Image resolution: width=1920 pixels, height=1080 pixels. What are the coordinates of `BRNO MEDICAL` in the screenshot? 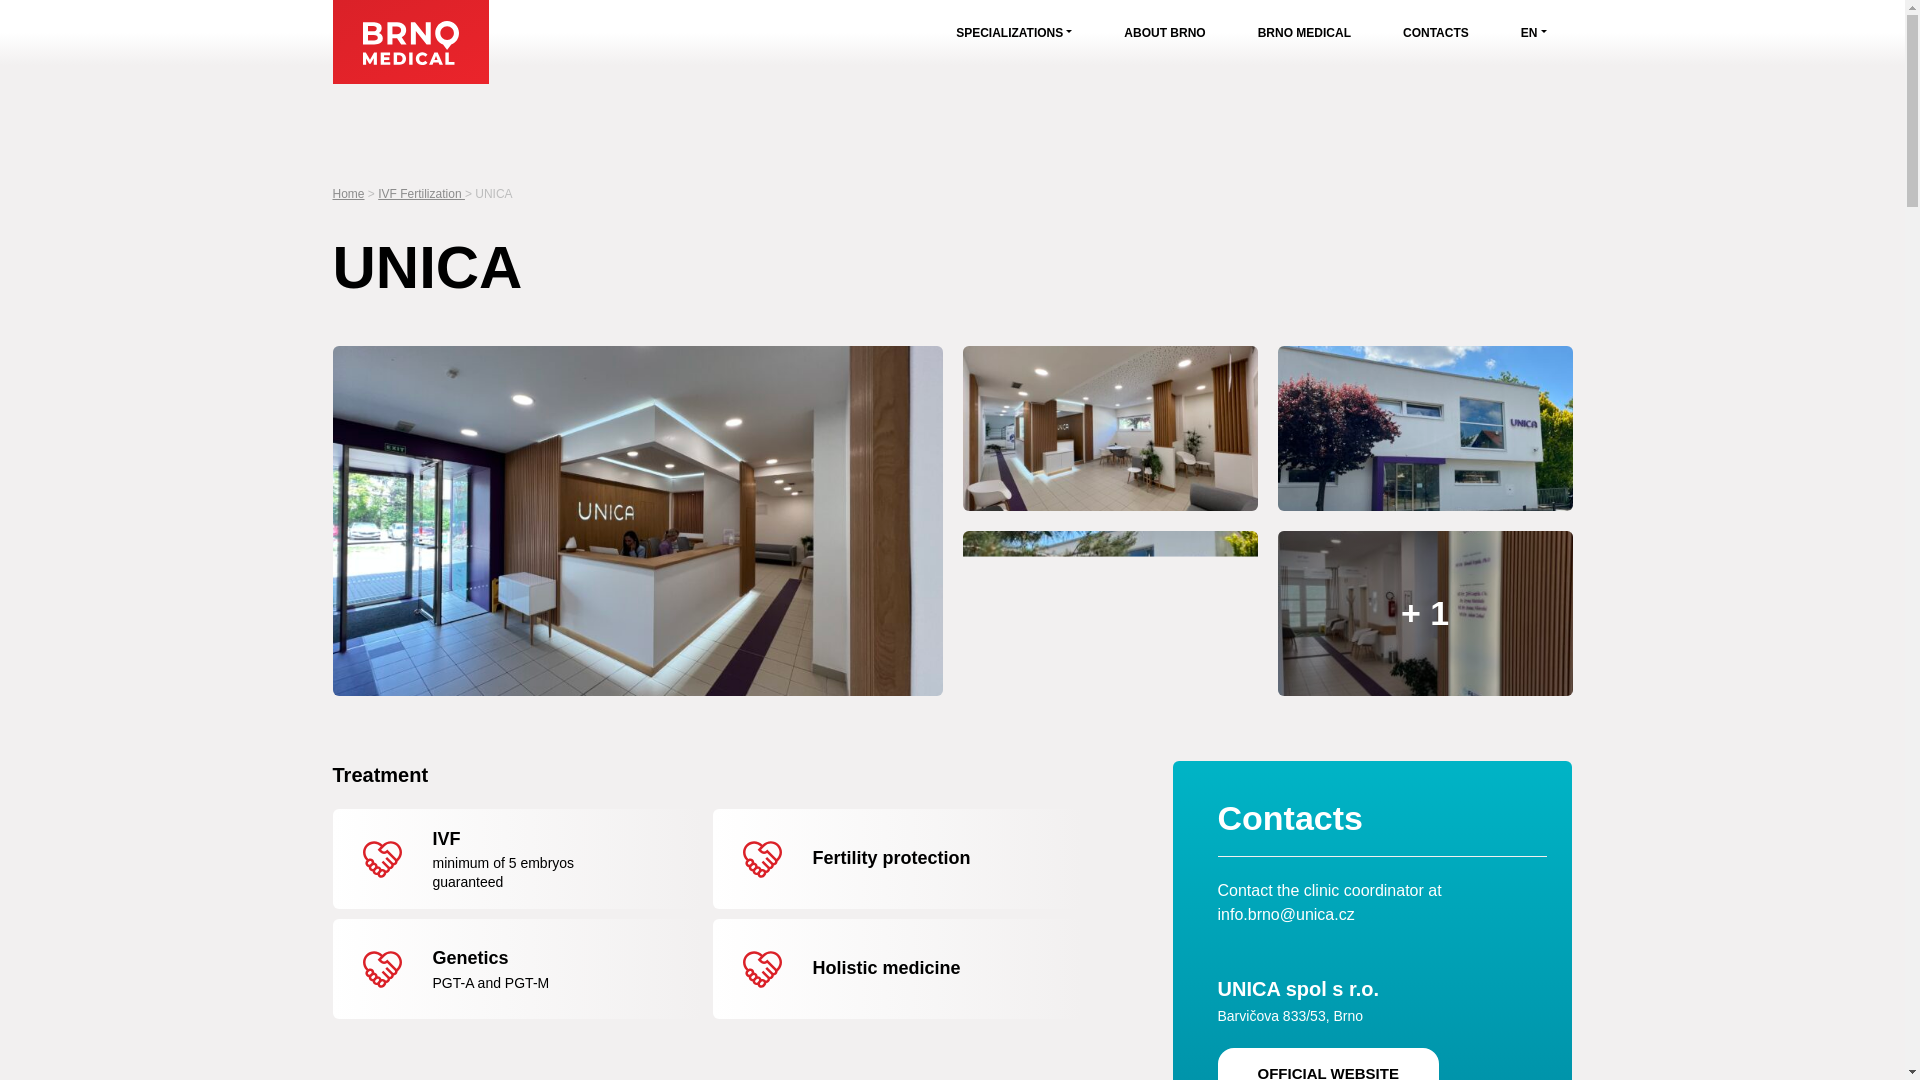 It's located at (1304, 32).